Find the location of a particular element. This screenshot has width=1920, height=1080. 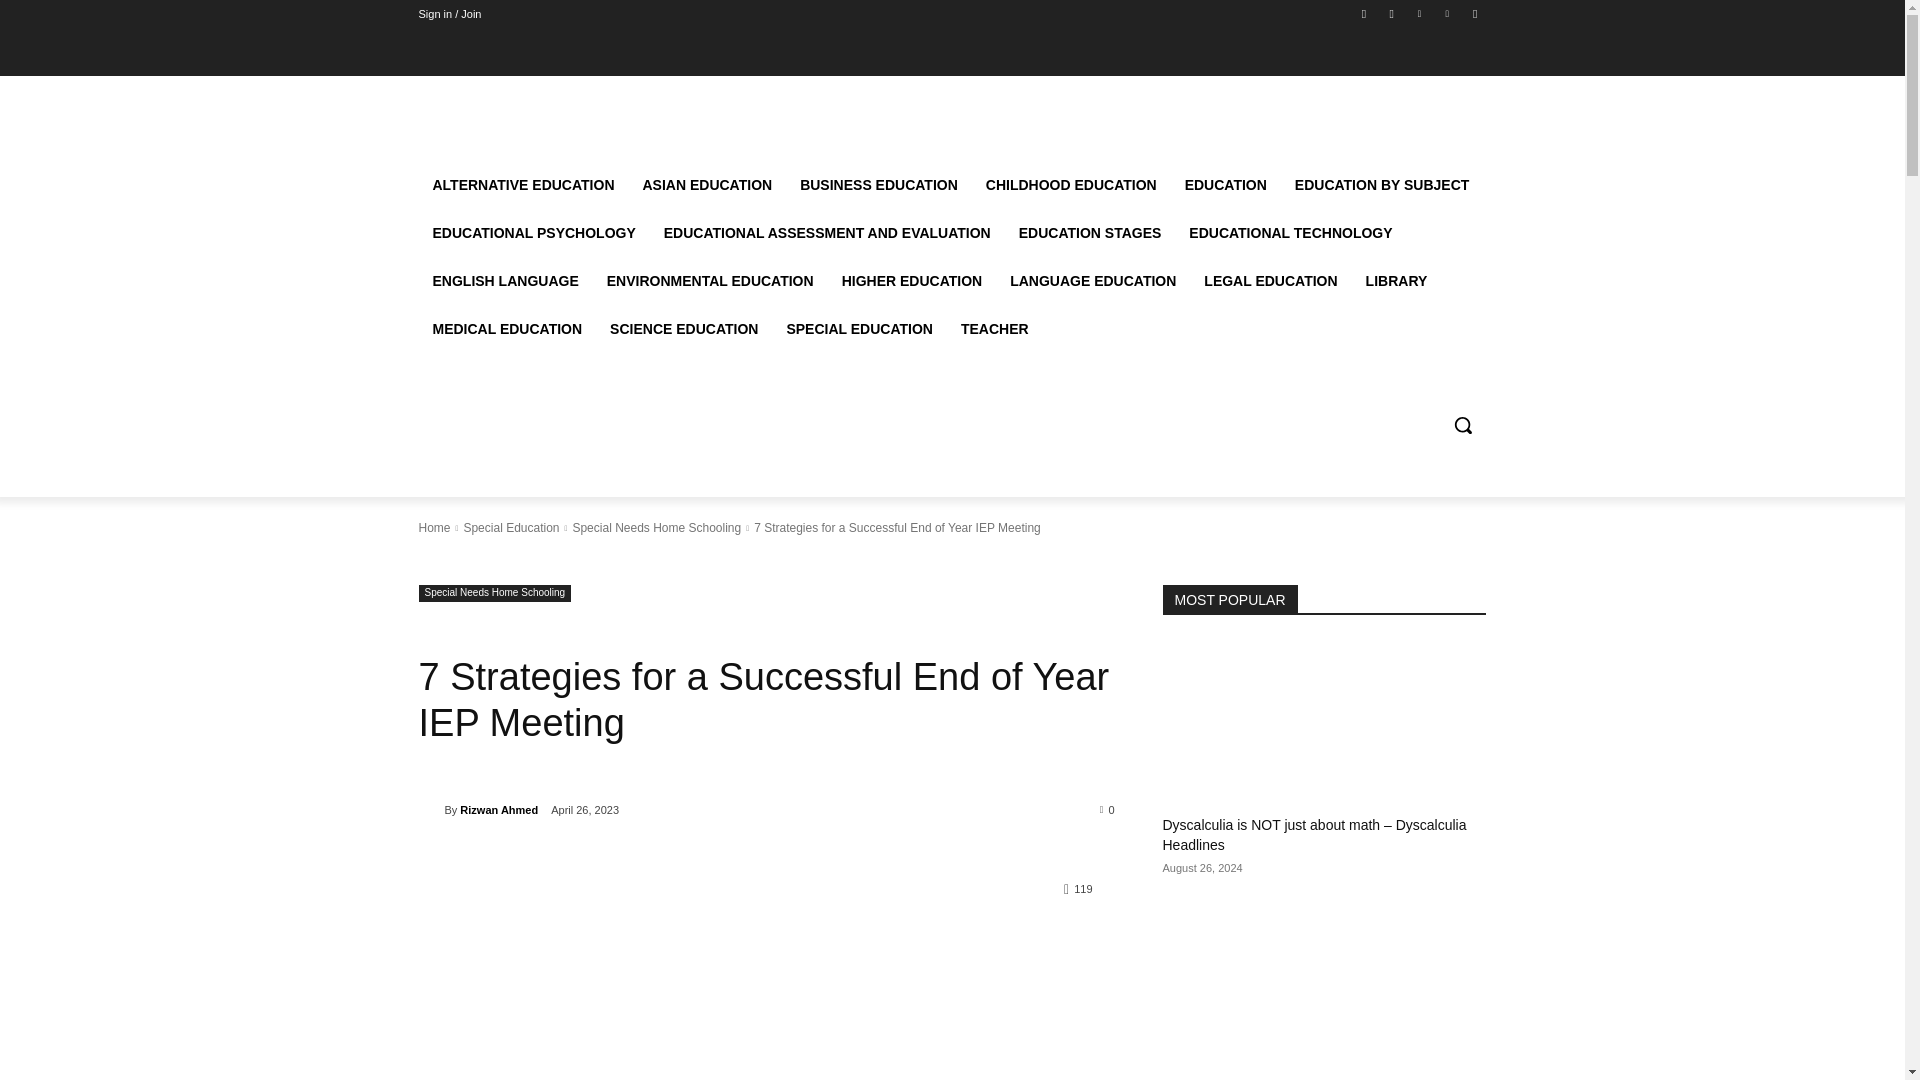

View all posts in Special Education is located at coordinates (510, 527).